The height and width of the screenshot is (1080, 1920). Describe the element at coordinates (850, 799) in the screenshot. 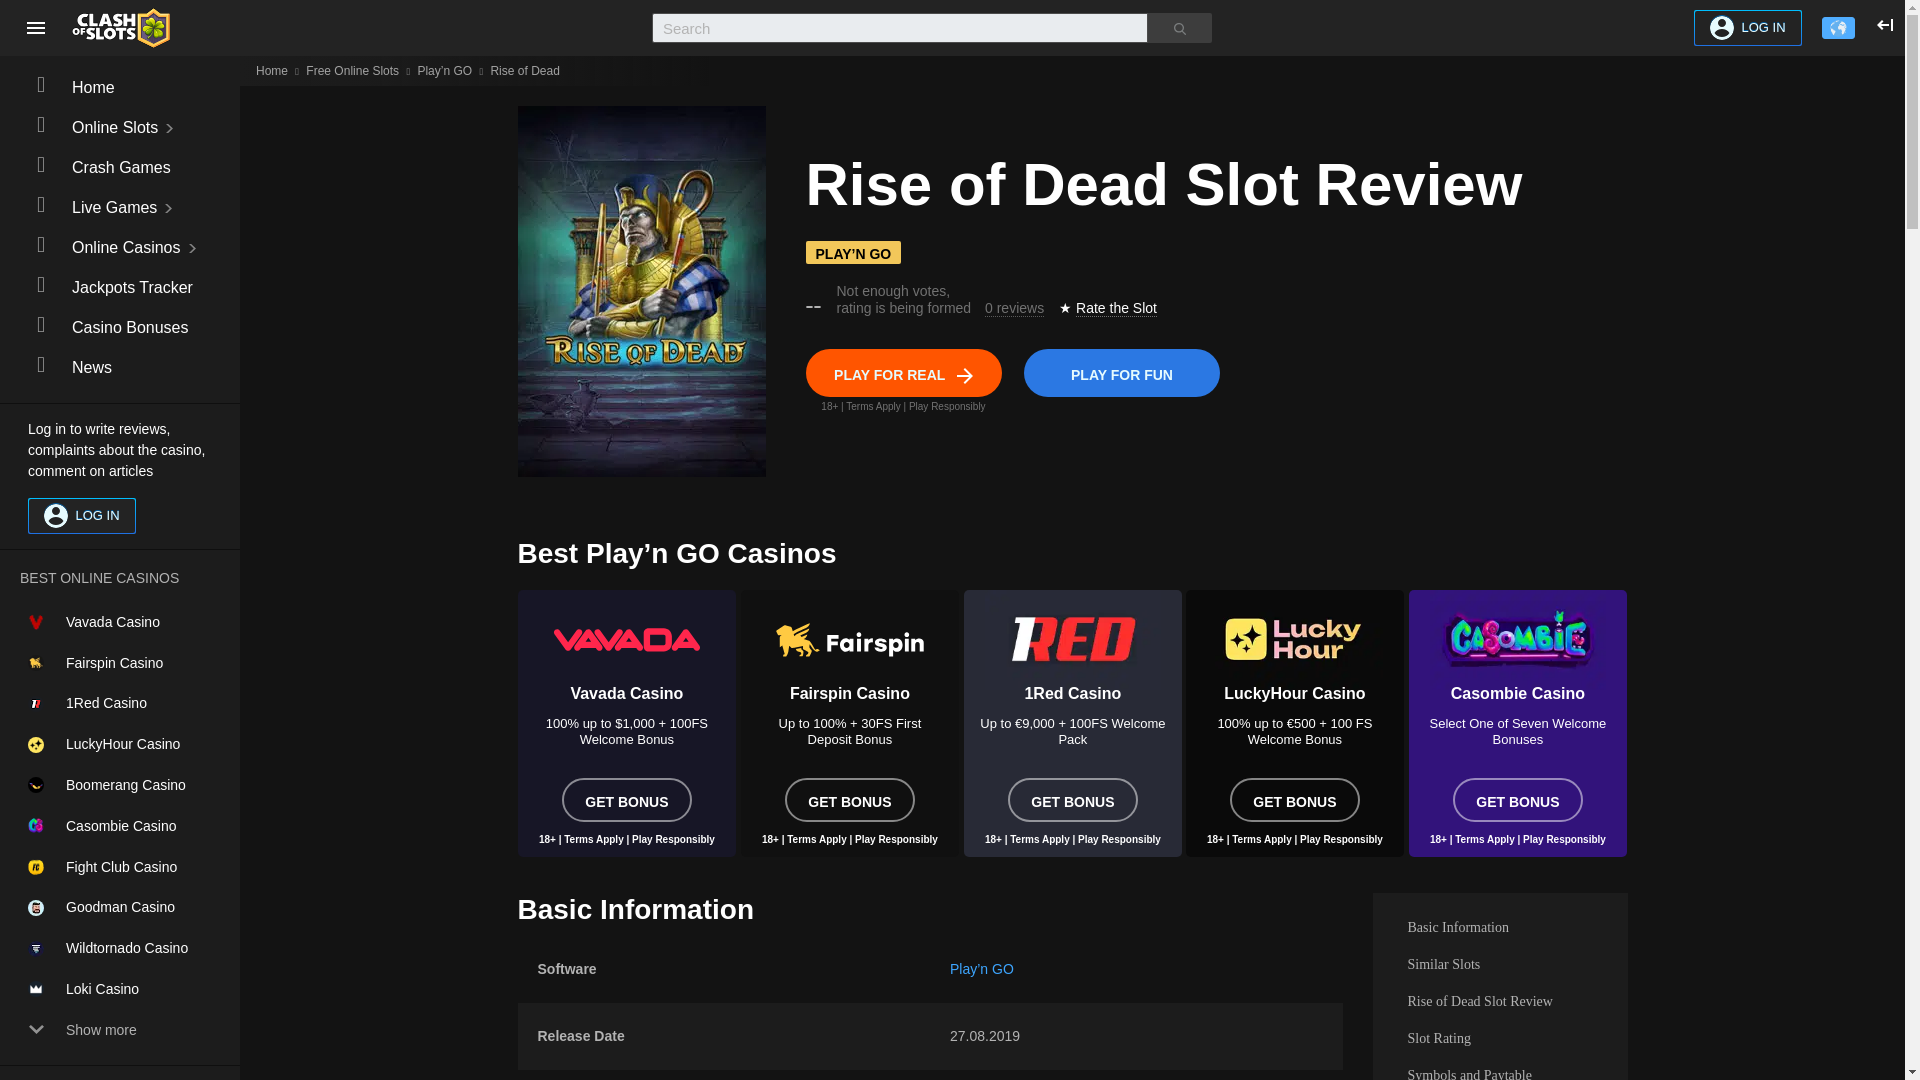

I see `GET BONUS` at that location.